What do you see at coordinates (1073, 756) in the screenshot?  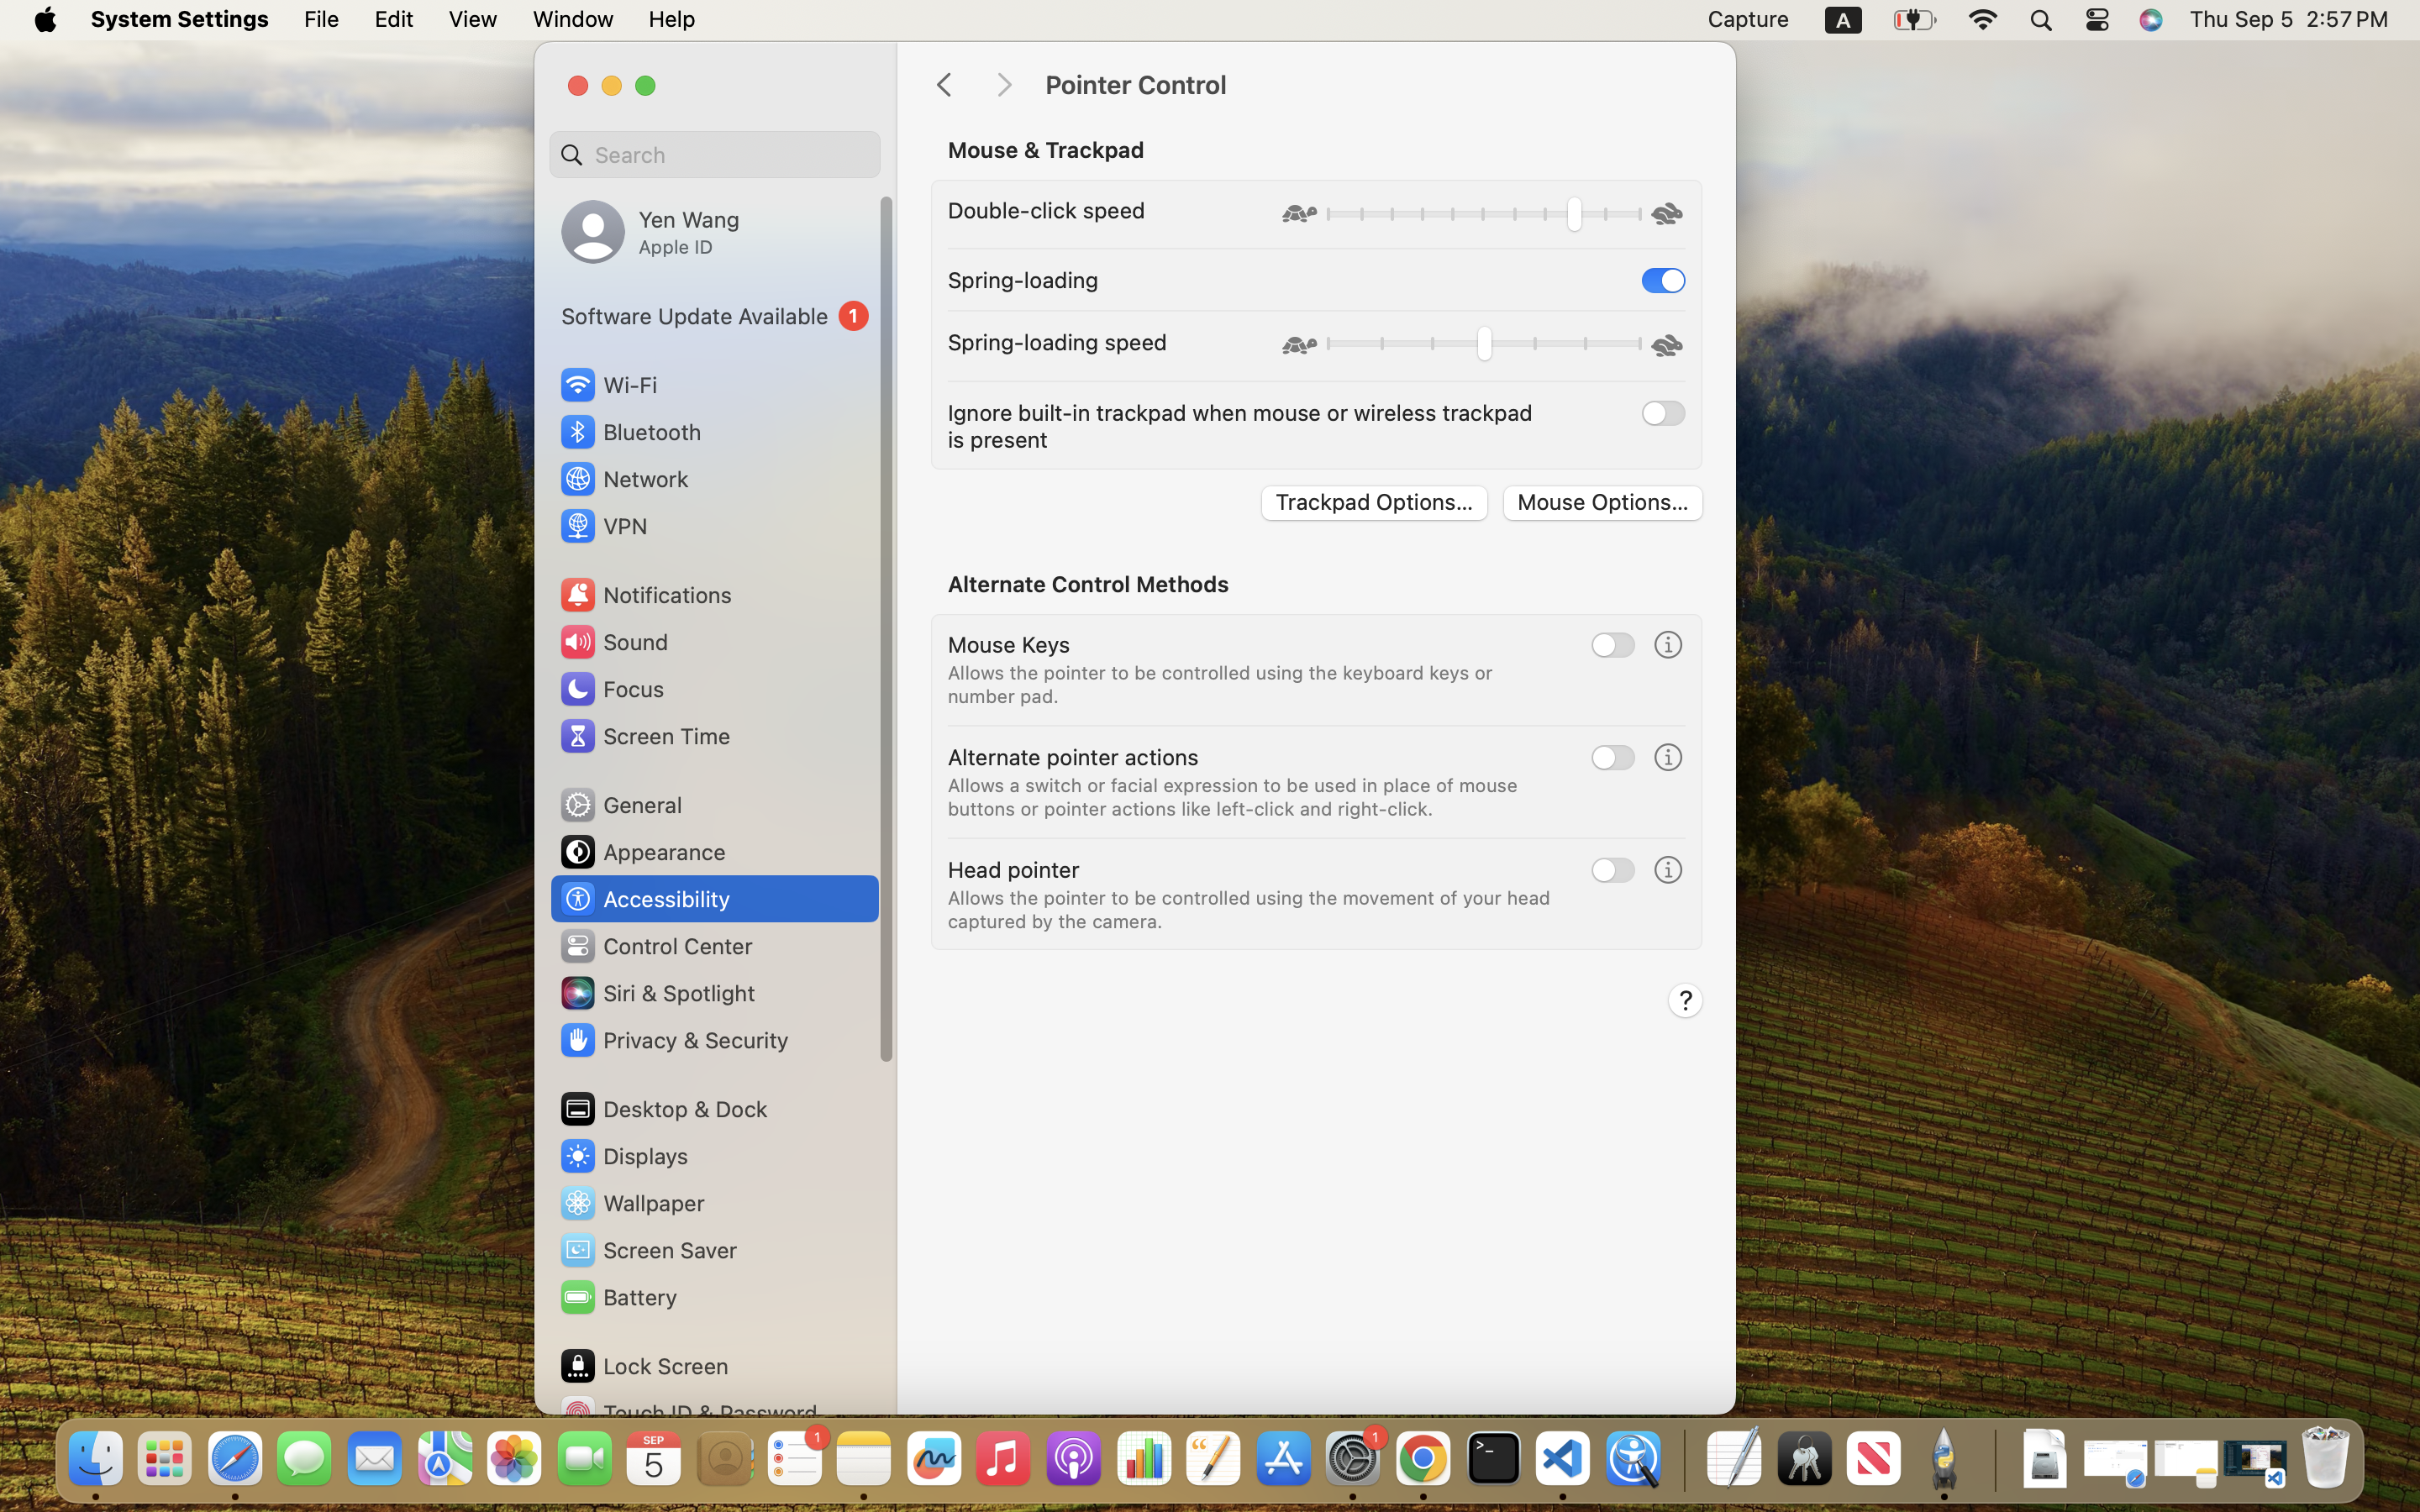 I see `Alternate pointer actions` at bounding box center [1073, 756].